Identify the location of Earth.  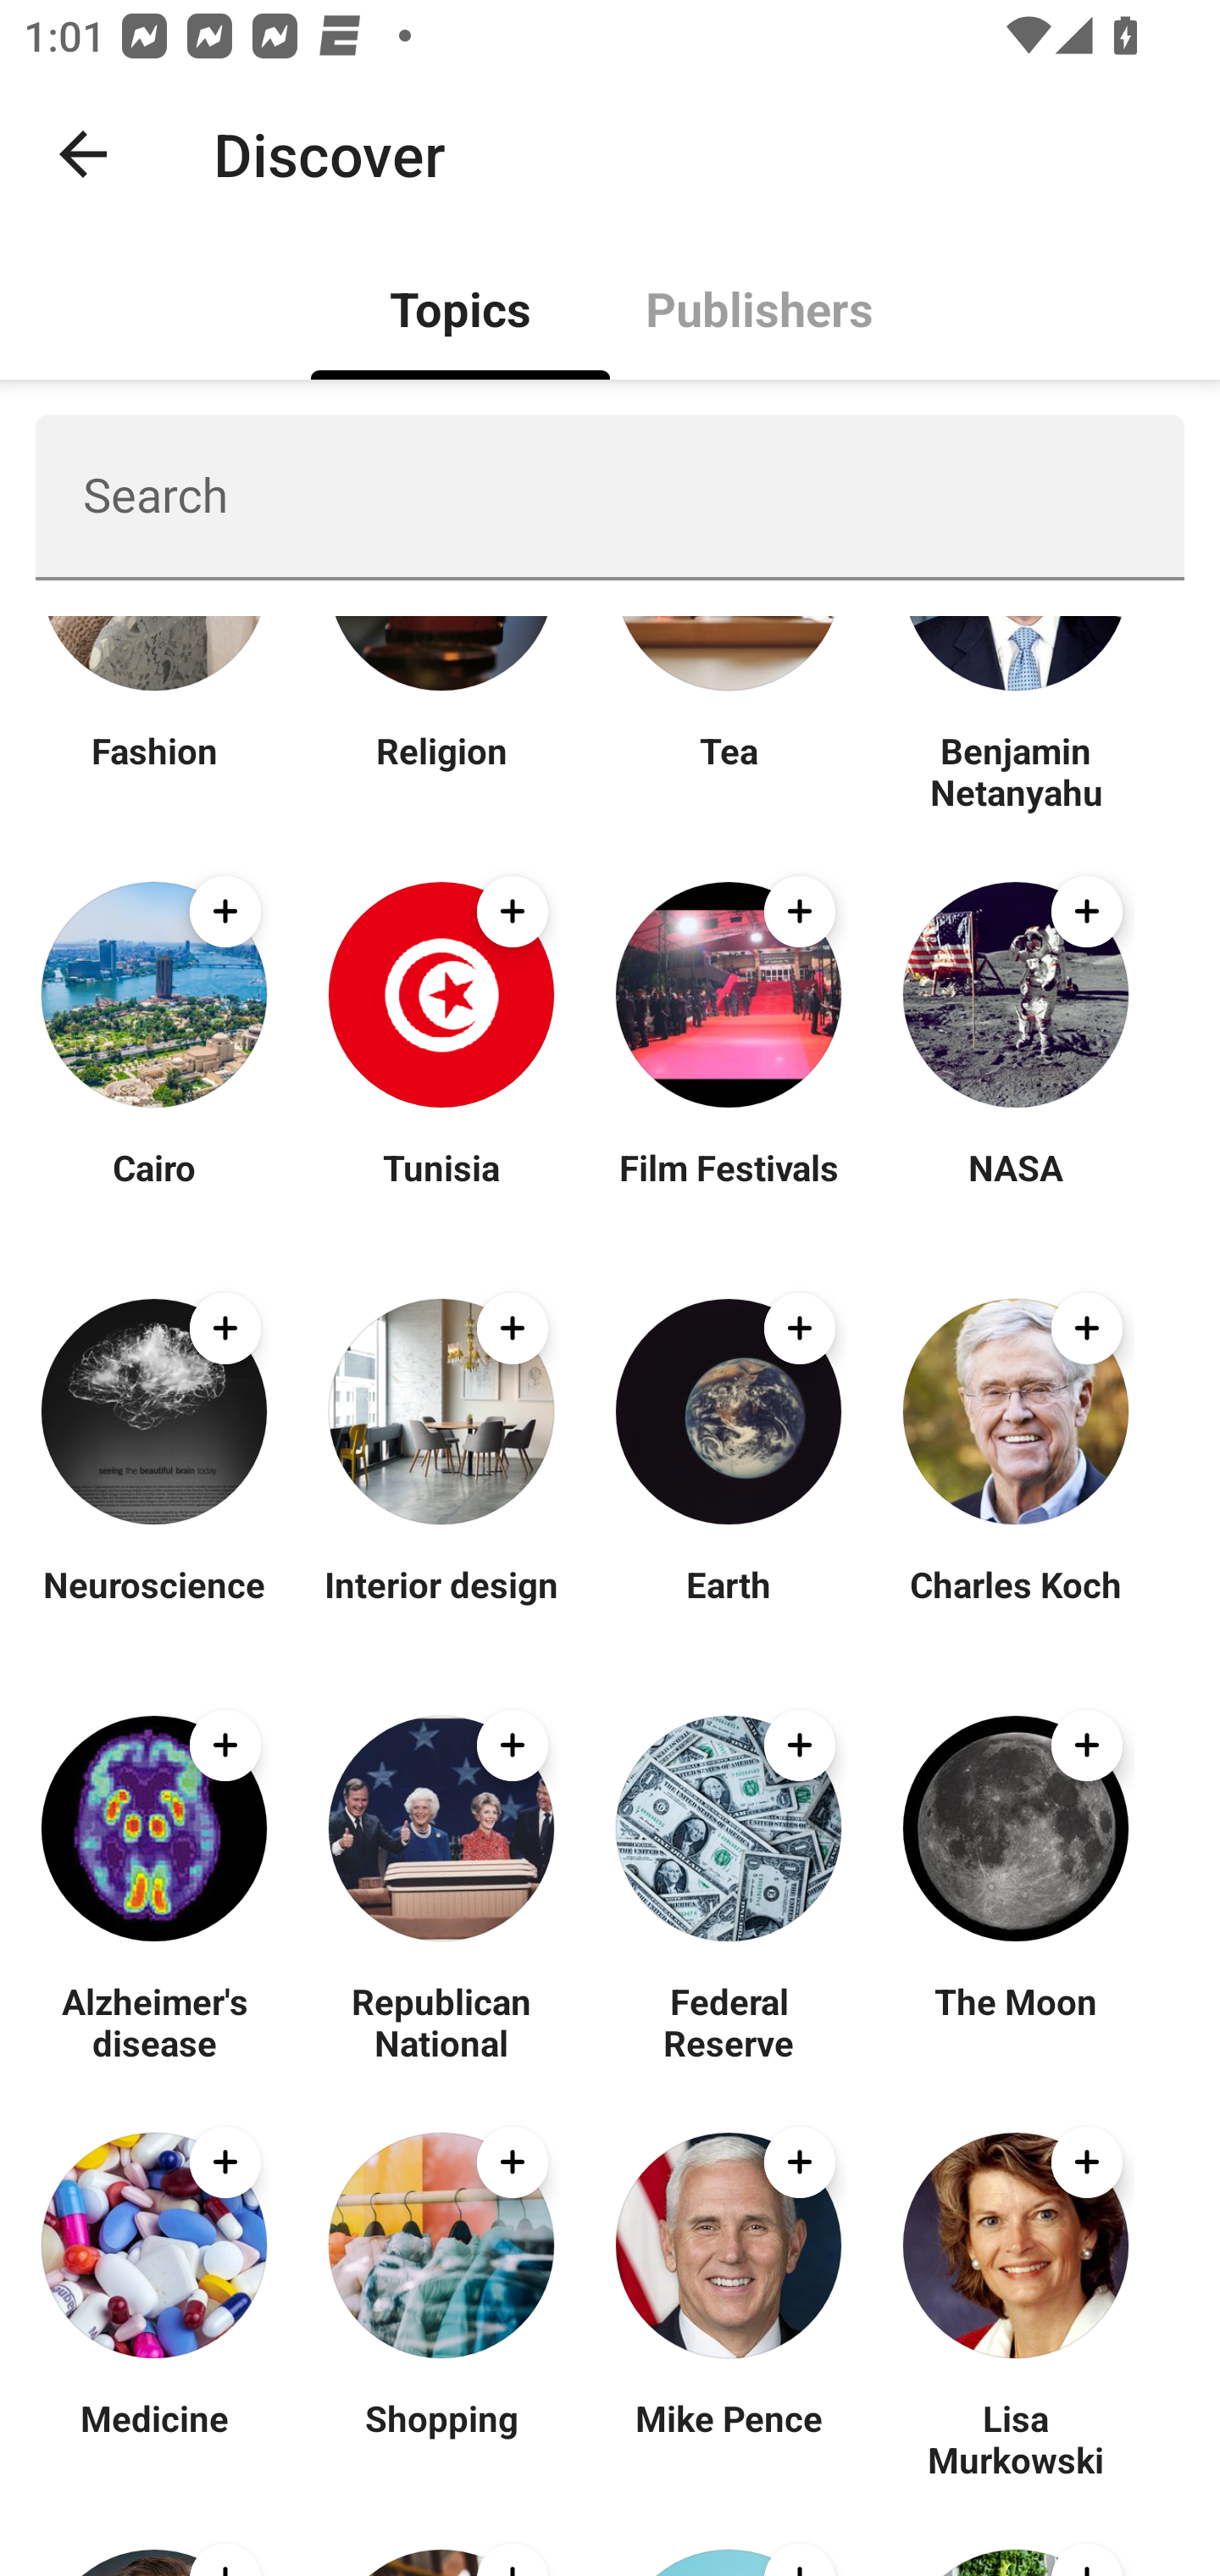
(729, 1605).